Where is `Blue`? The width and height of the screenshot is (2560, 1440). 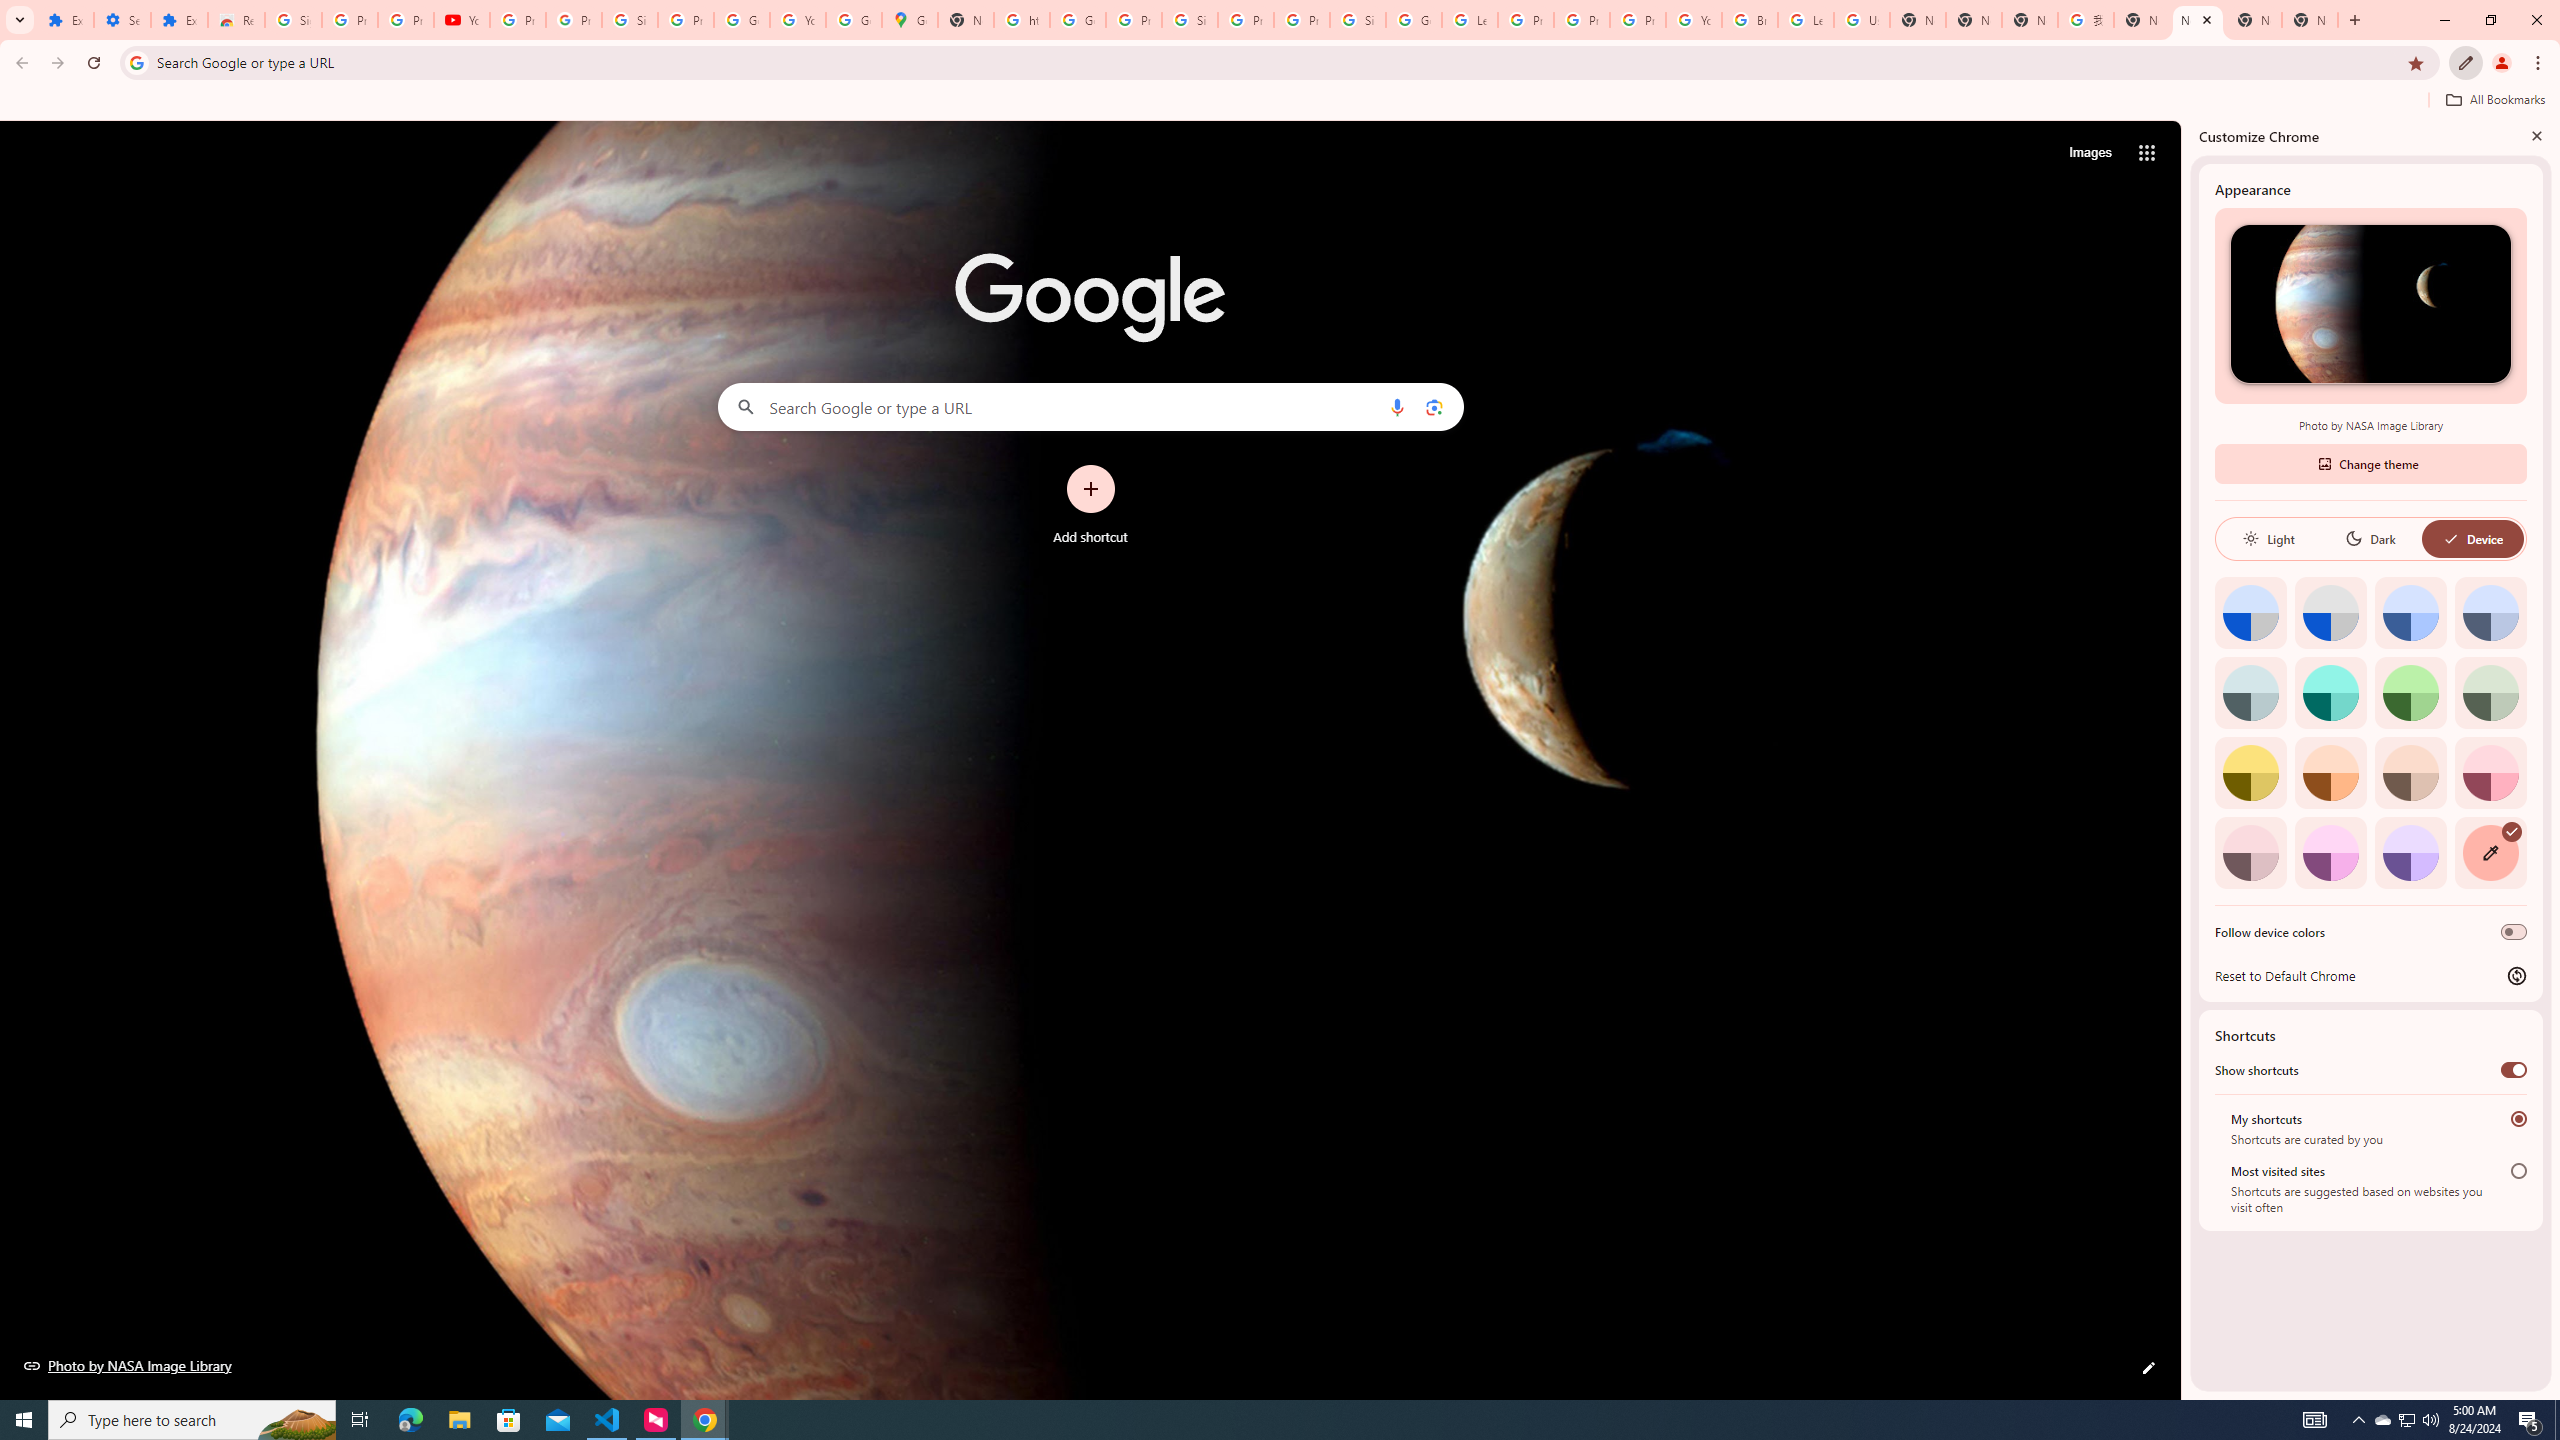
Blue is located at coordinates (2411, 612).